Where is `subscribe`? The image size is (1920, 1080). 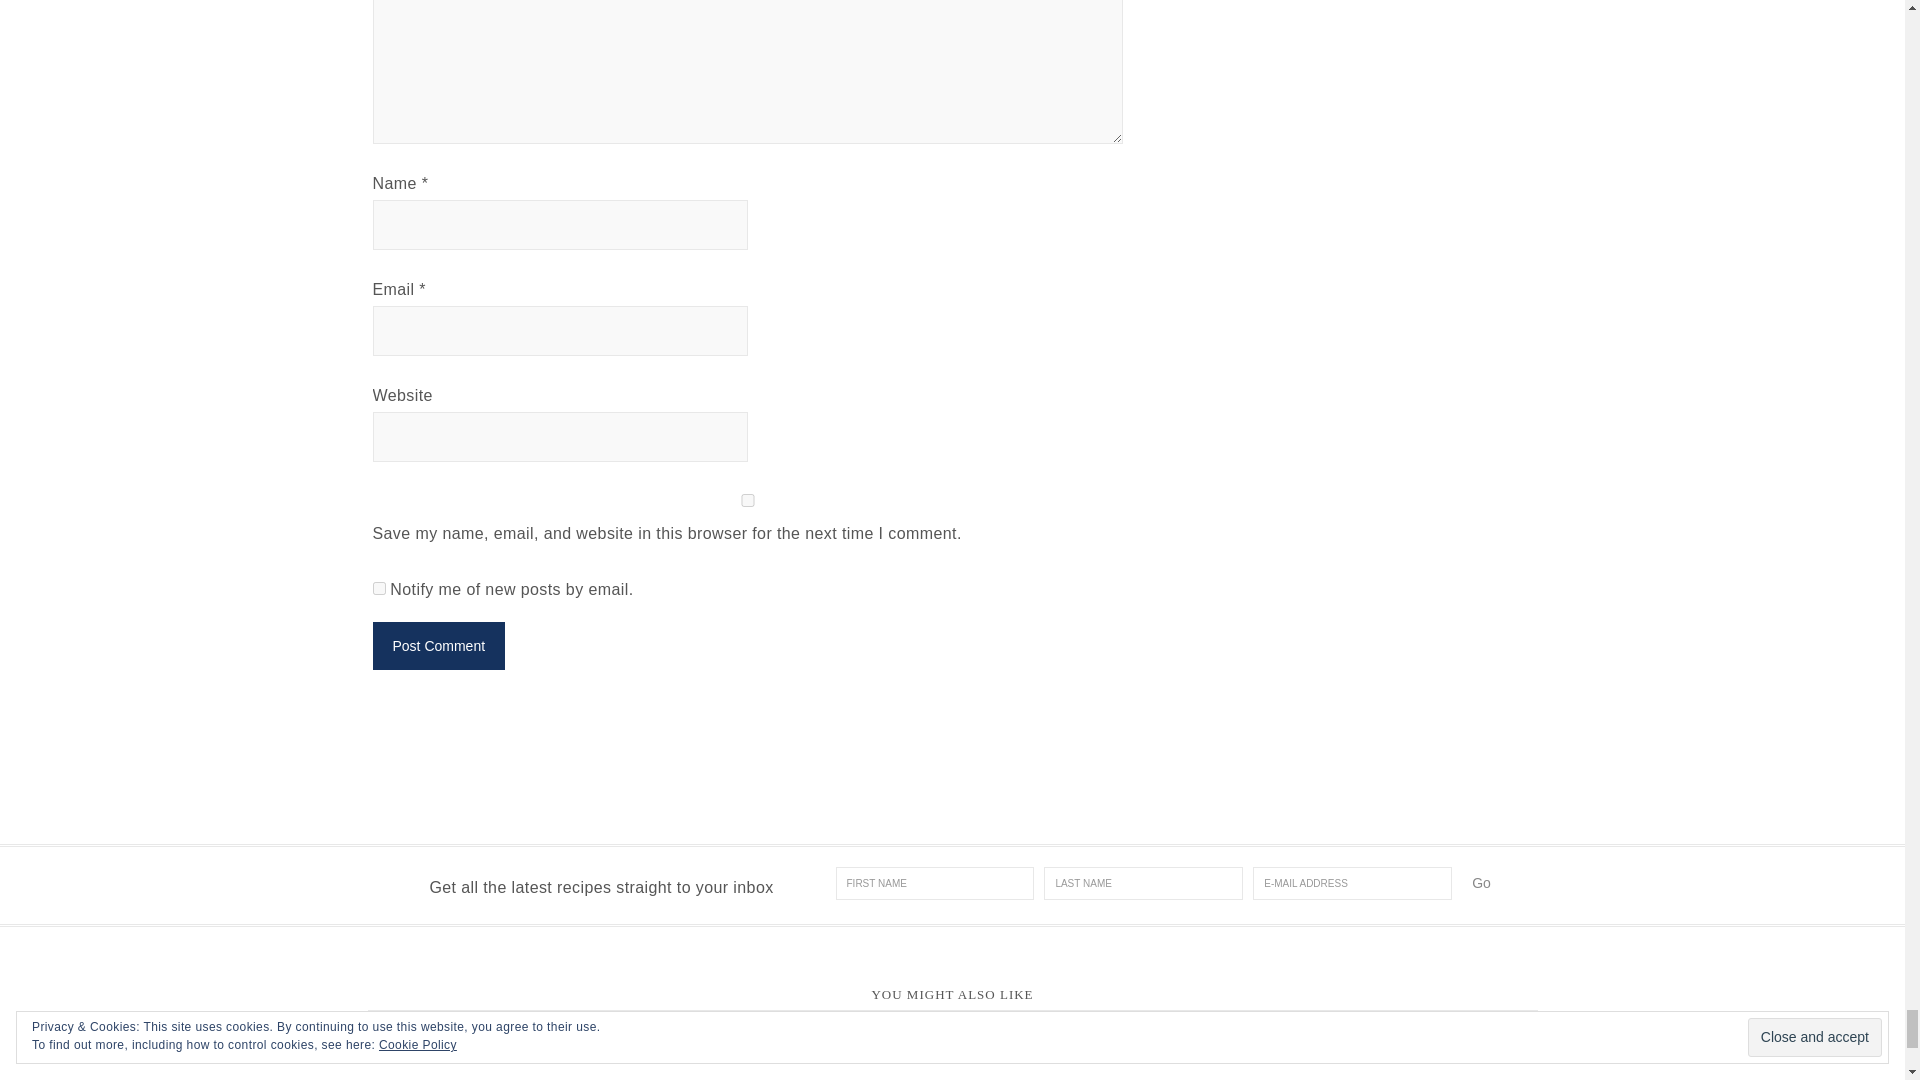 subscribe is located at coordinates (378, 588).